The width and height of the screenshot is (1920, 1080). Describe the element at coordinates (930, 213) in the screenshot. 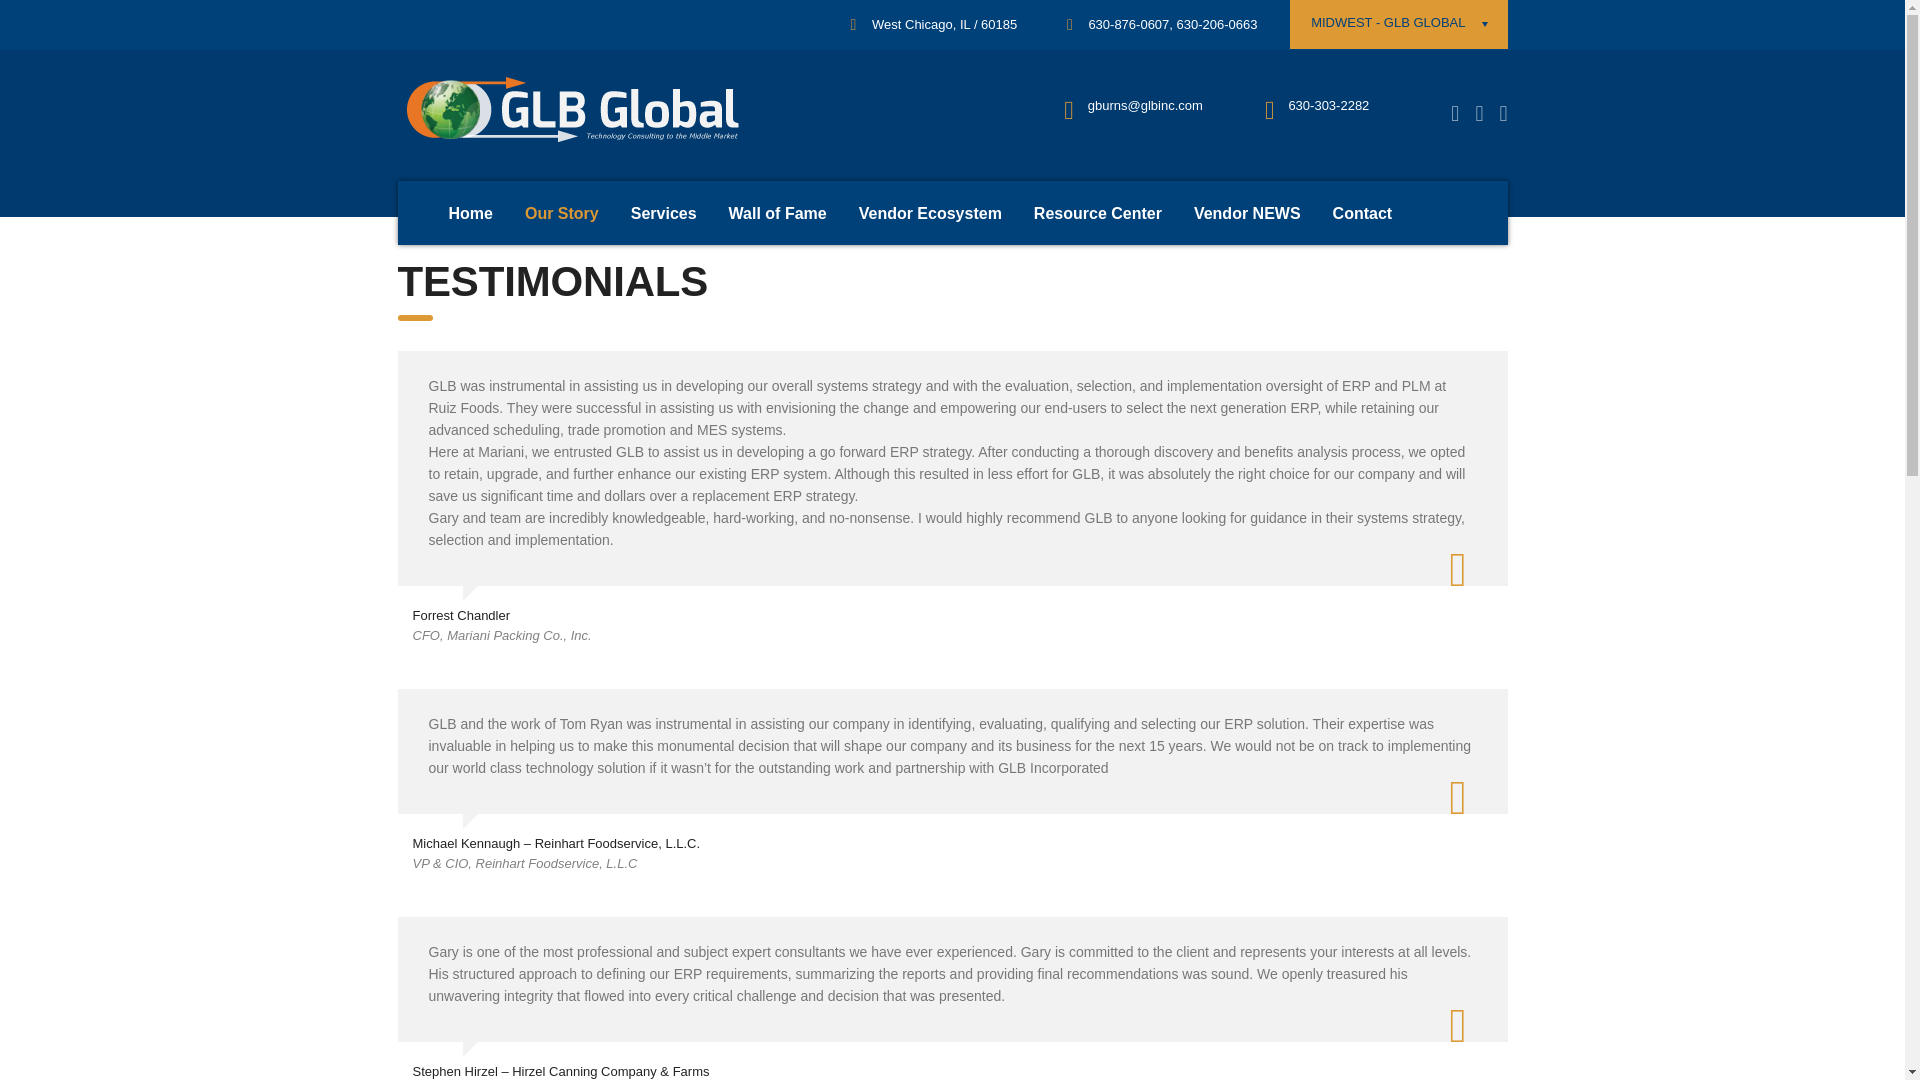

I see `Vendor Ecosystem` at that location.